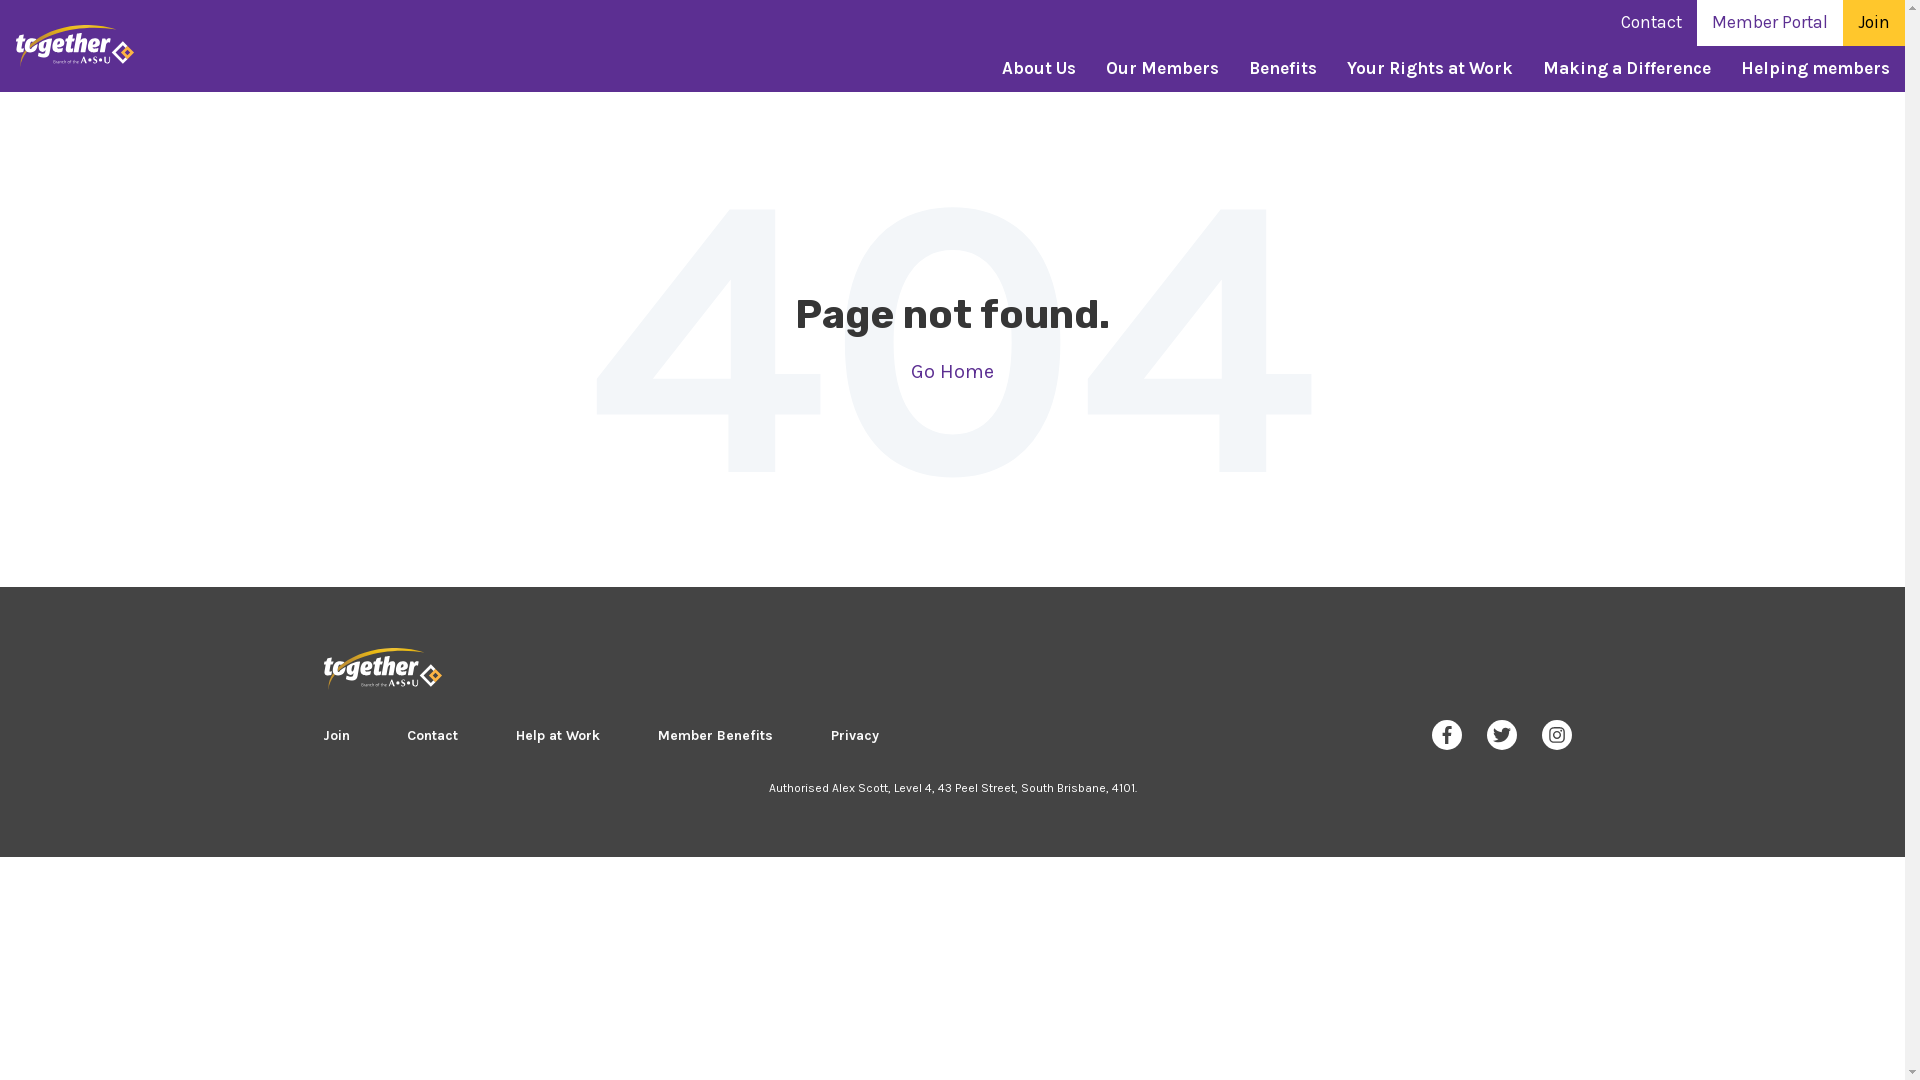 This screenshot has height=1080, width=1920. What do you see at coordinates (558, 736) in the screenshot?
I see `Help at Work` at bounding box center [558, 736].